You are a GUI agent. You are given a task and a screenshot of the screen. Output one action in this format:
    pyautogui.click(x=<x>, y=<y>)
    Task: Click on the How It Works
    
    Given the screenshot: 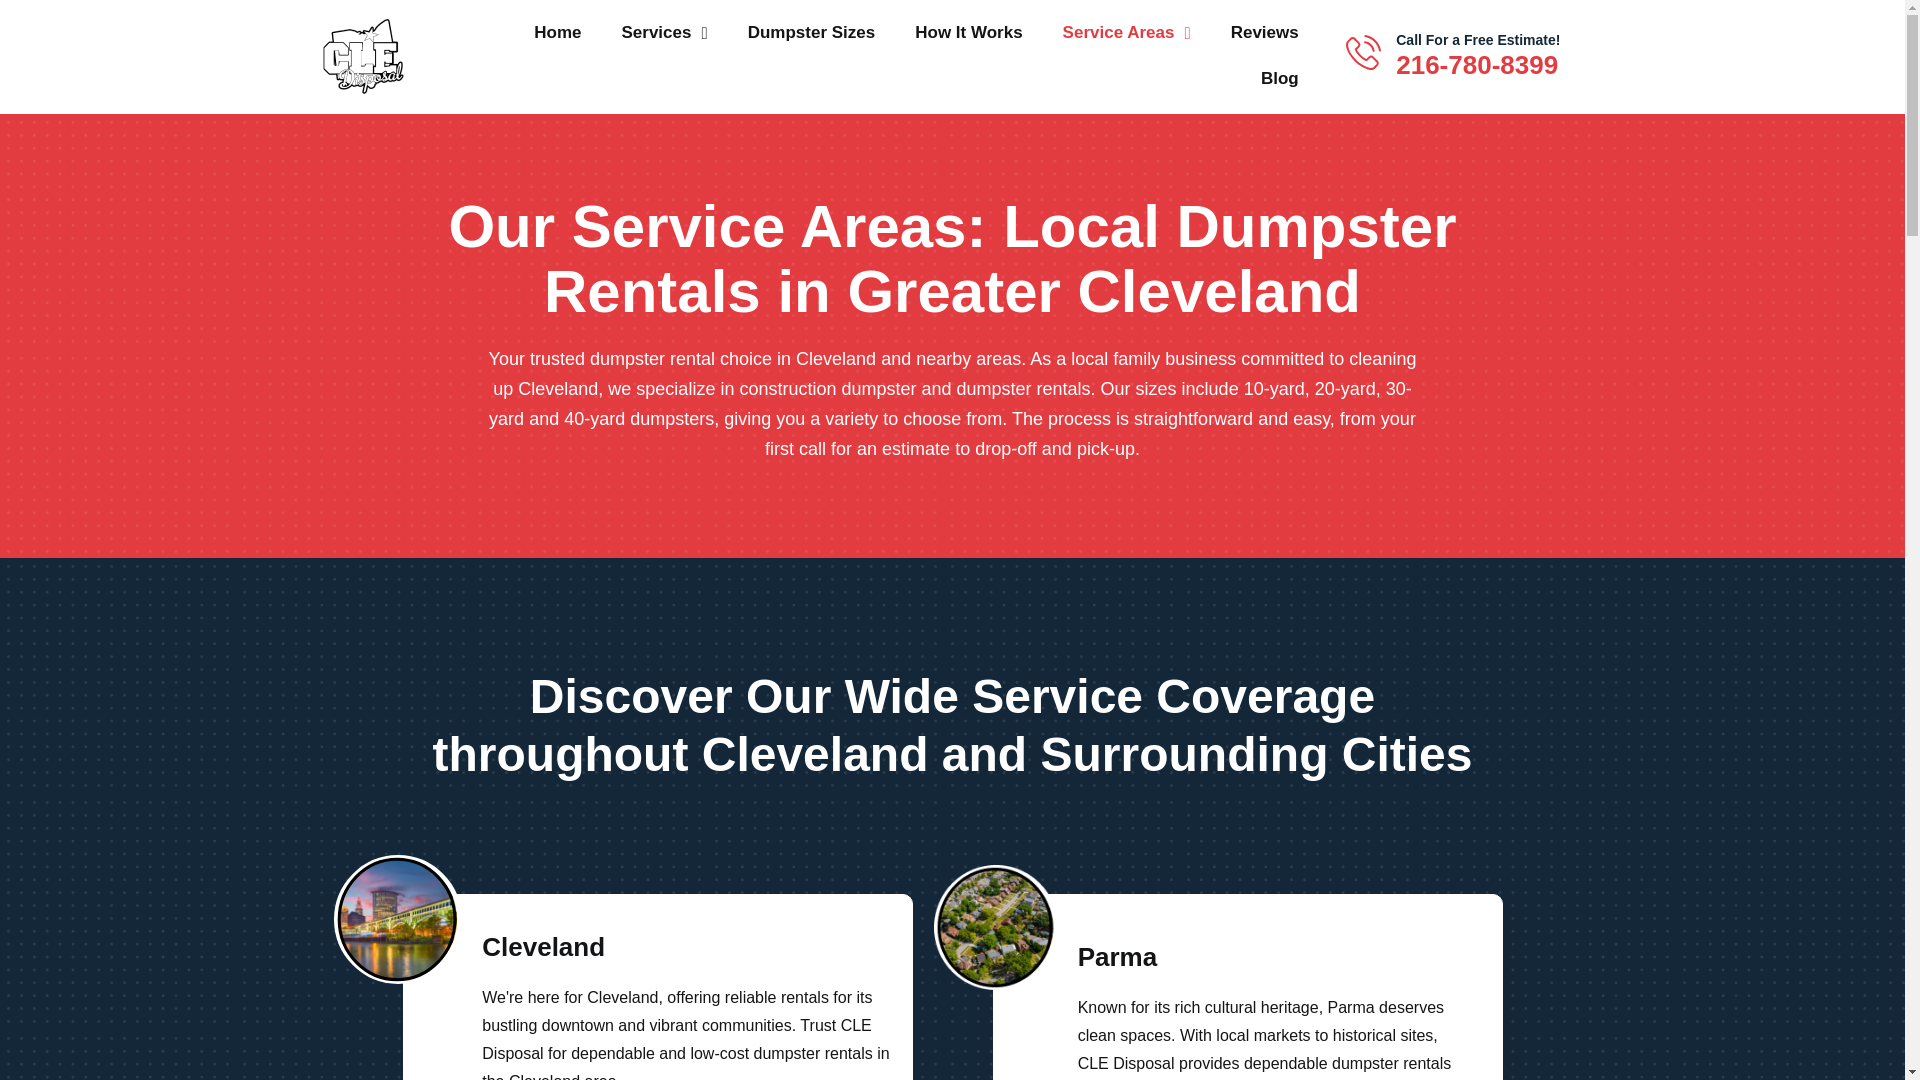 What is the action you would take?
    pyautogui.click(x=968, y=32)
    